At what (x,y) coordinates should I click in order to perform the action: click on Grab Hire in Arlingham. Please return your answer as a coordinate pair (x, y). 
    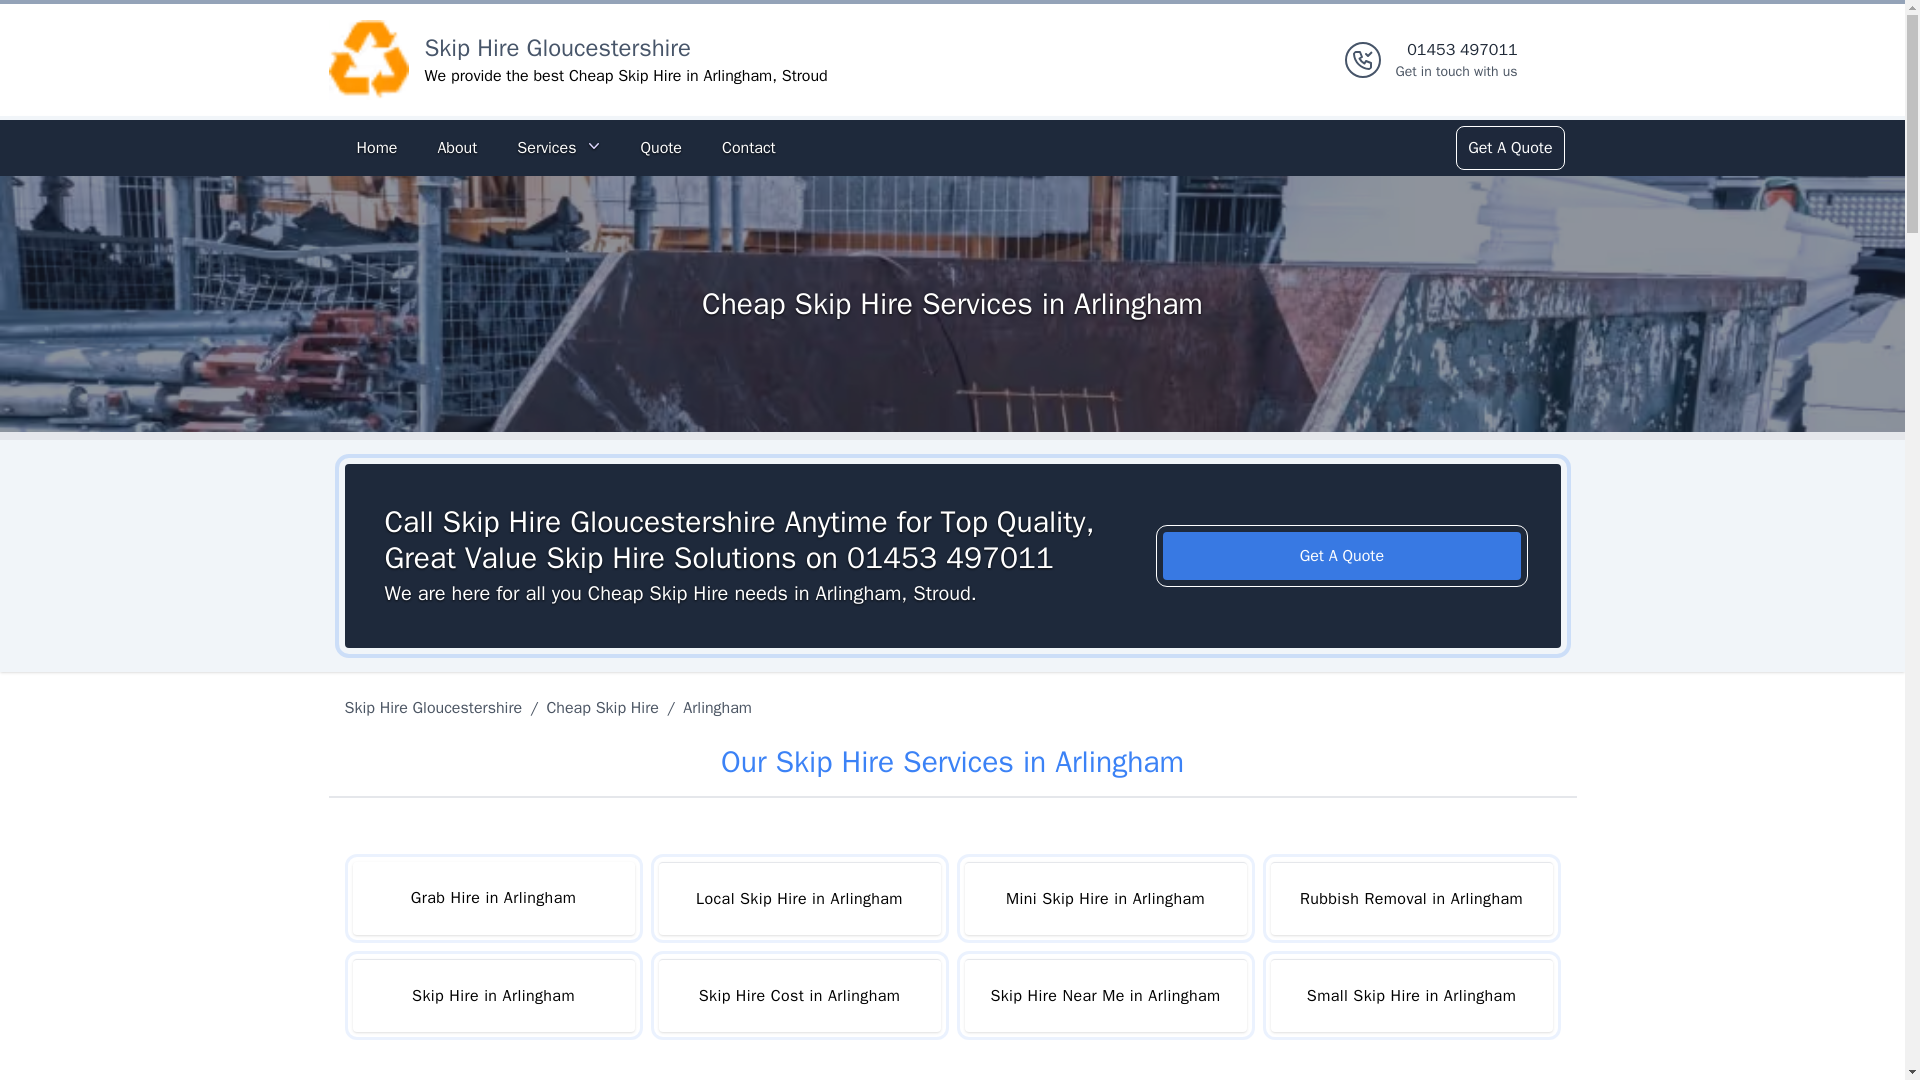
    Looking at the image, I should click on (492, 898).